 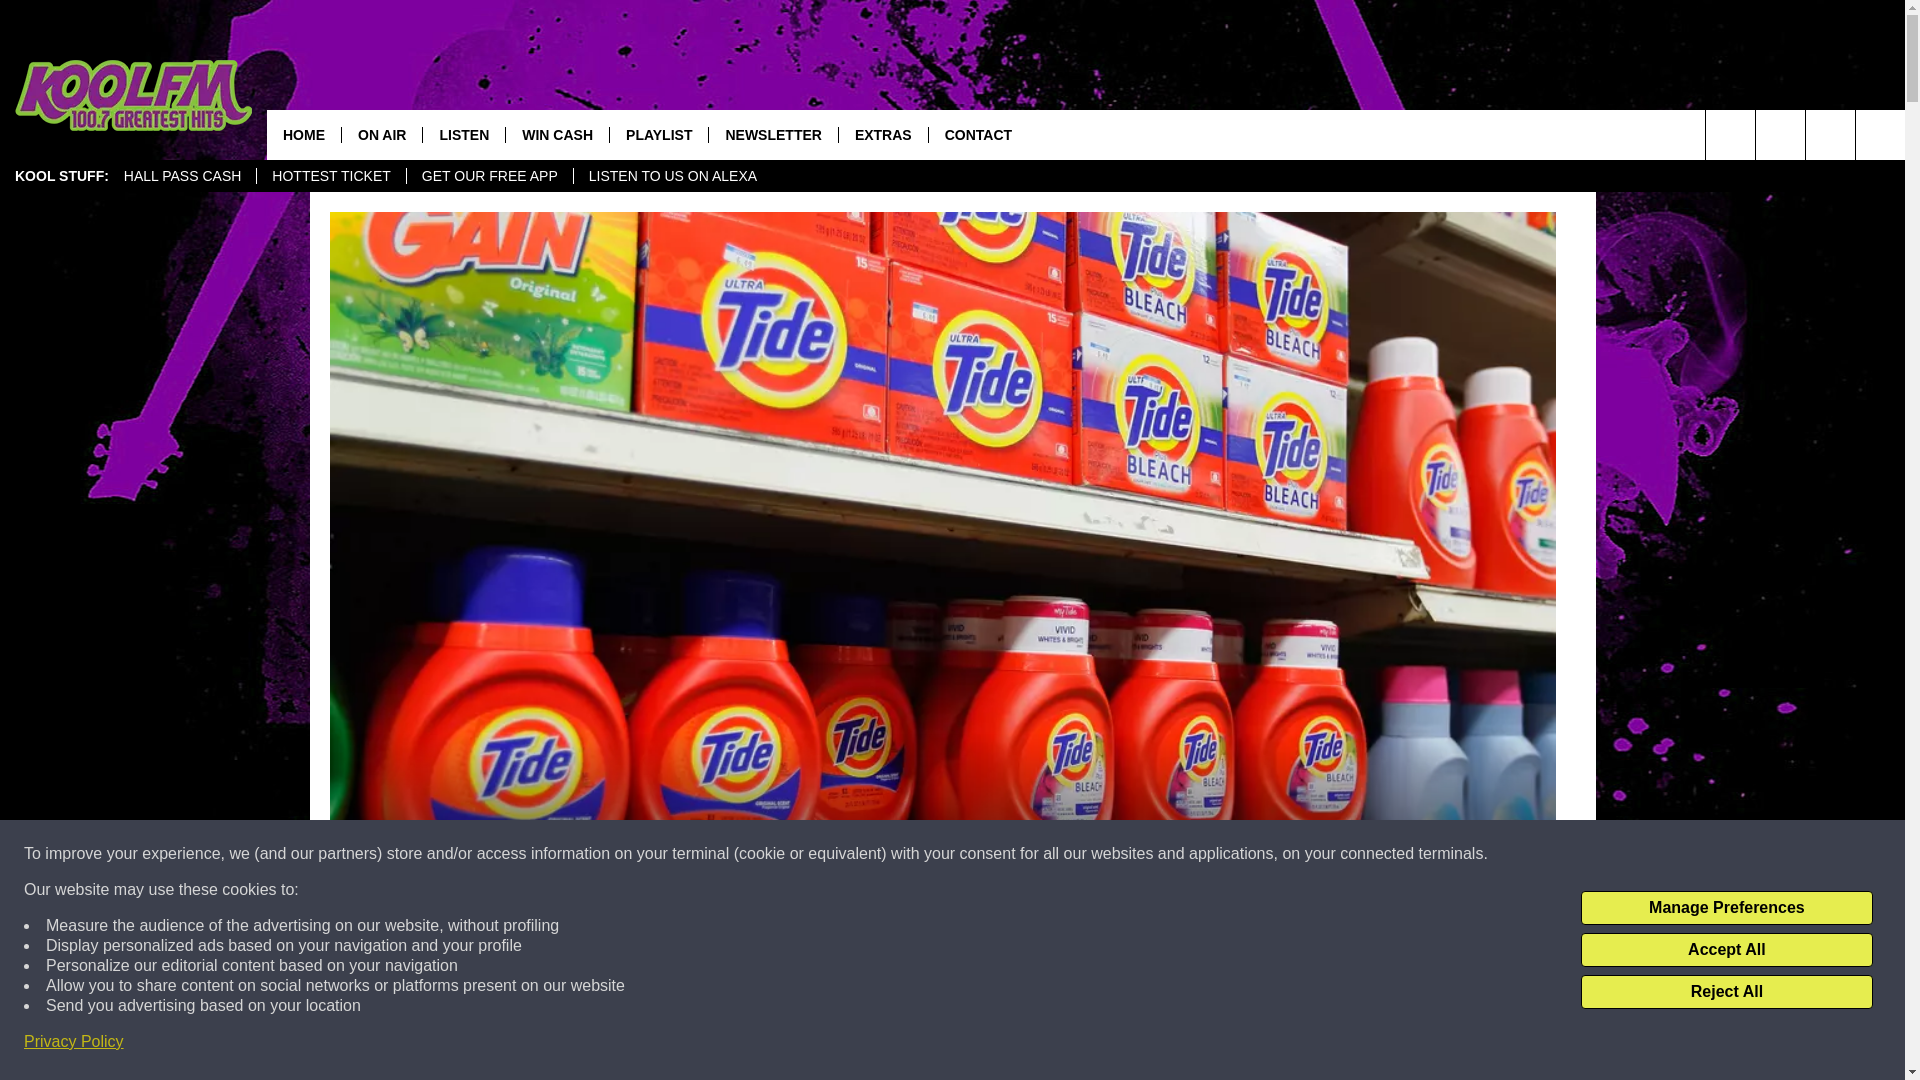 I want to click on NEWSLETTER, so click(x=772, y=134).